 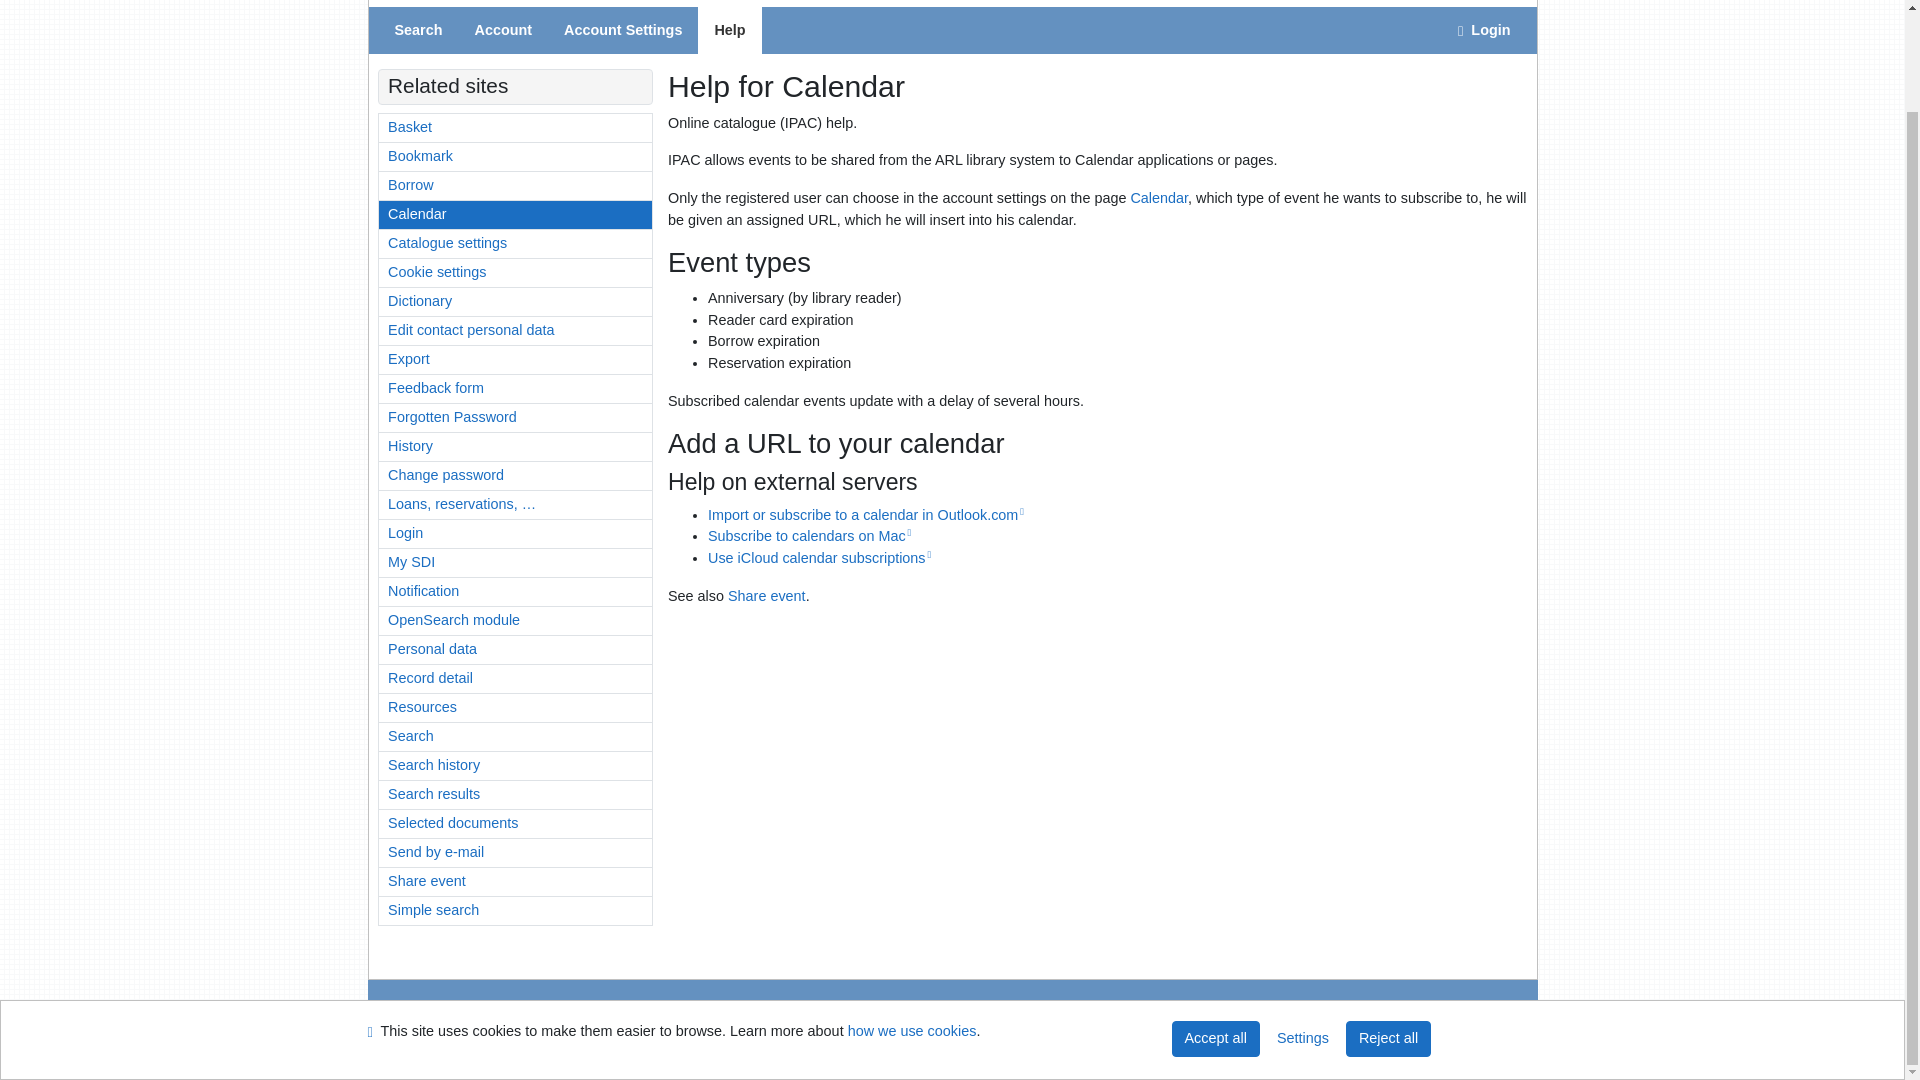 What do you see at coordinates (515, 650) in the screenshot?
I see `Personal data` at bounding box center [515, 650].